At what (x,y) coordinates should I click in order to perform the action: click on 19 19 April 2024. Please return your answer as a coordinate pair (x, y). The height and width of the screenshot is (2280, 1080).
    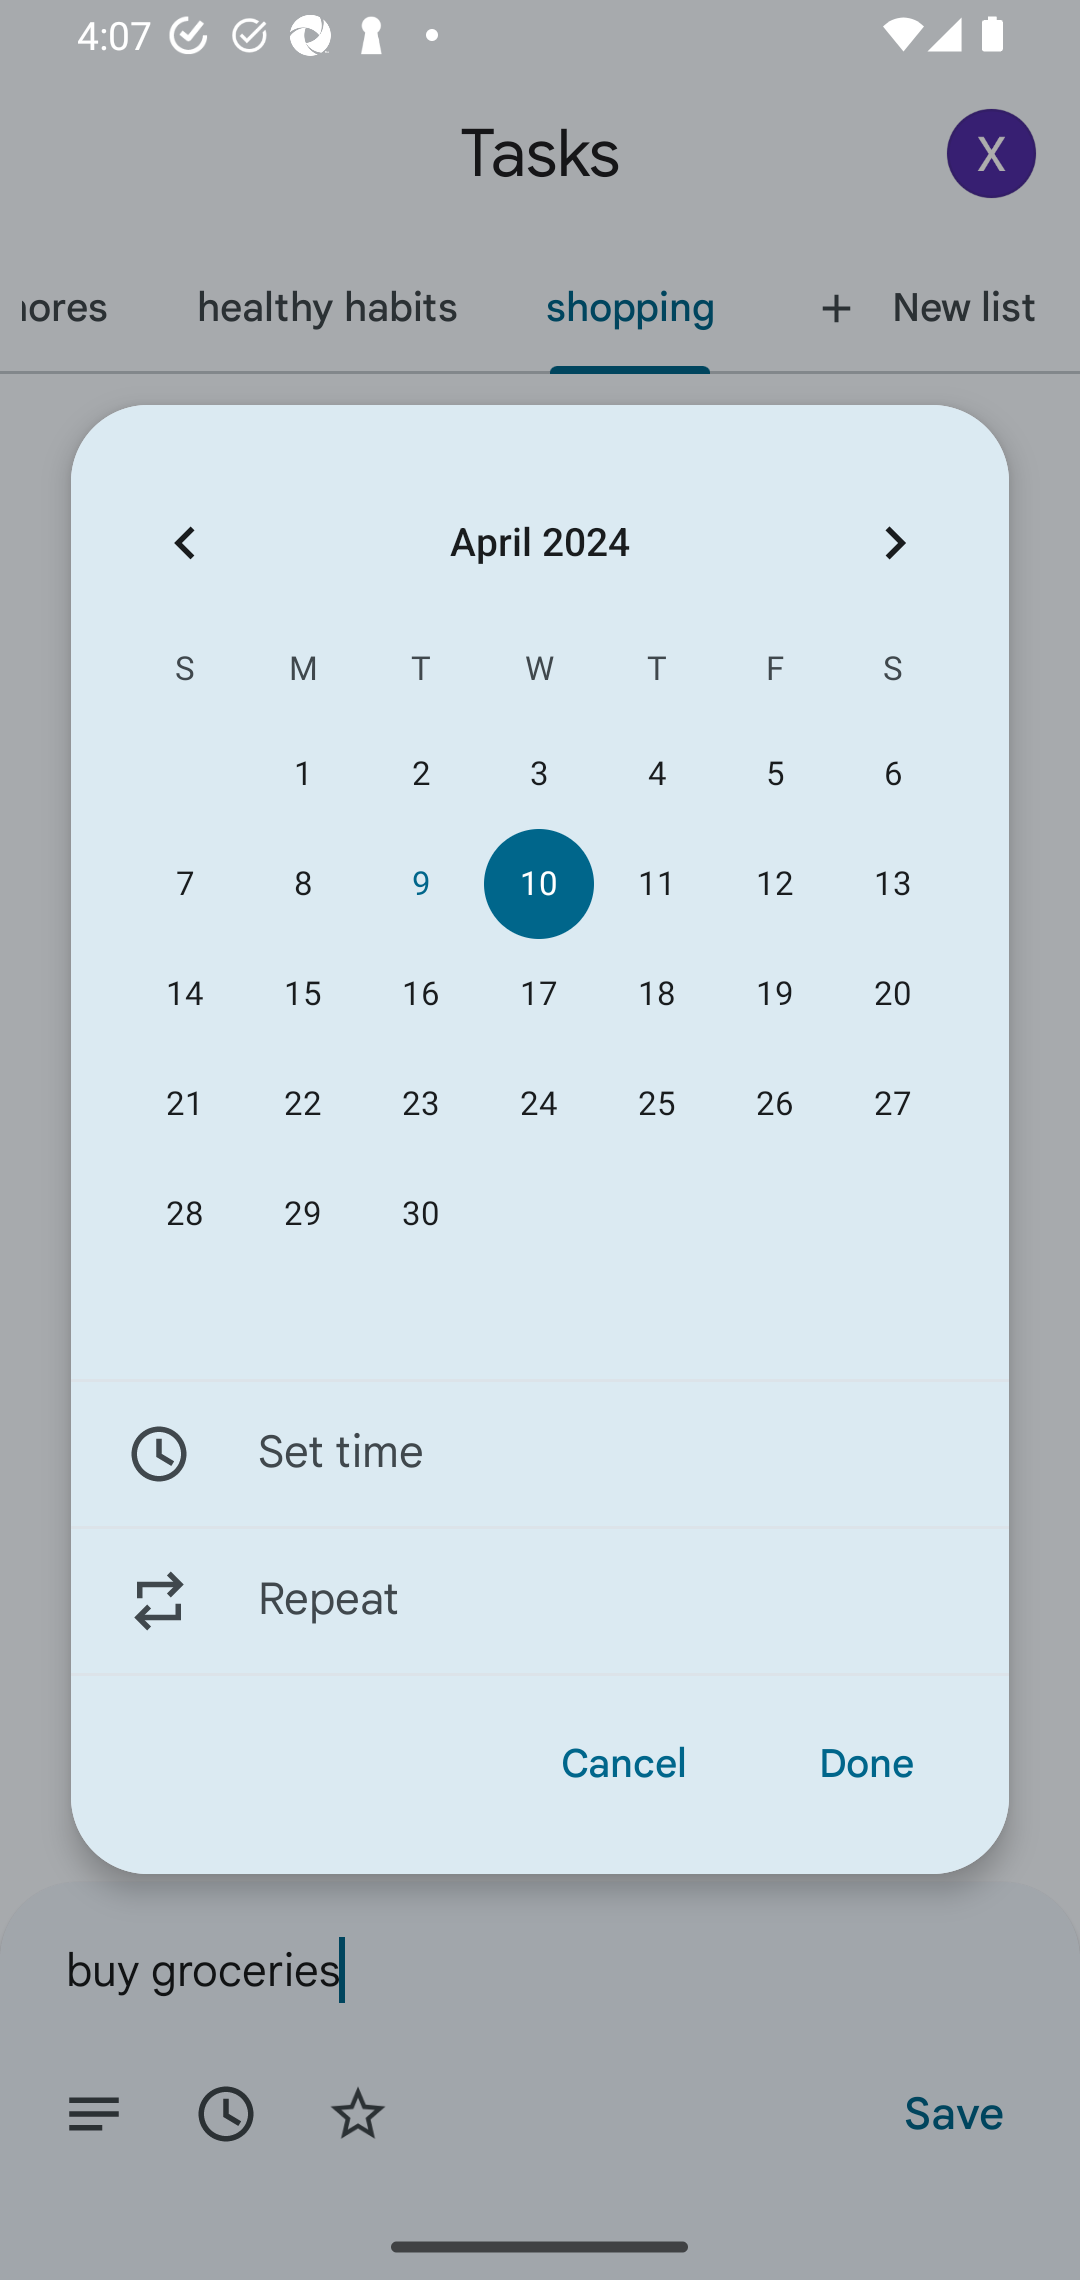
    Looking at the image, I should click on (774, 994).